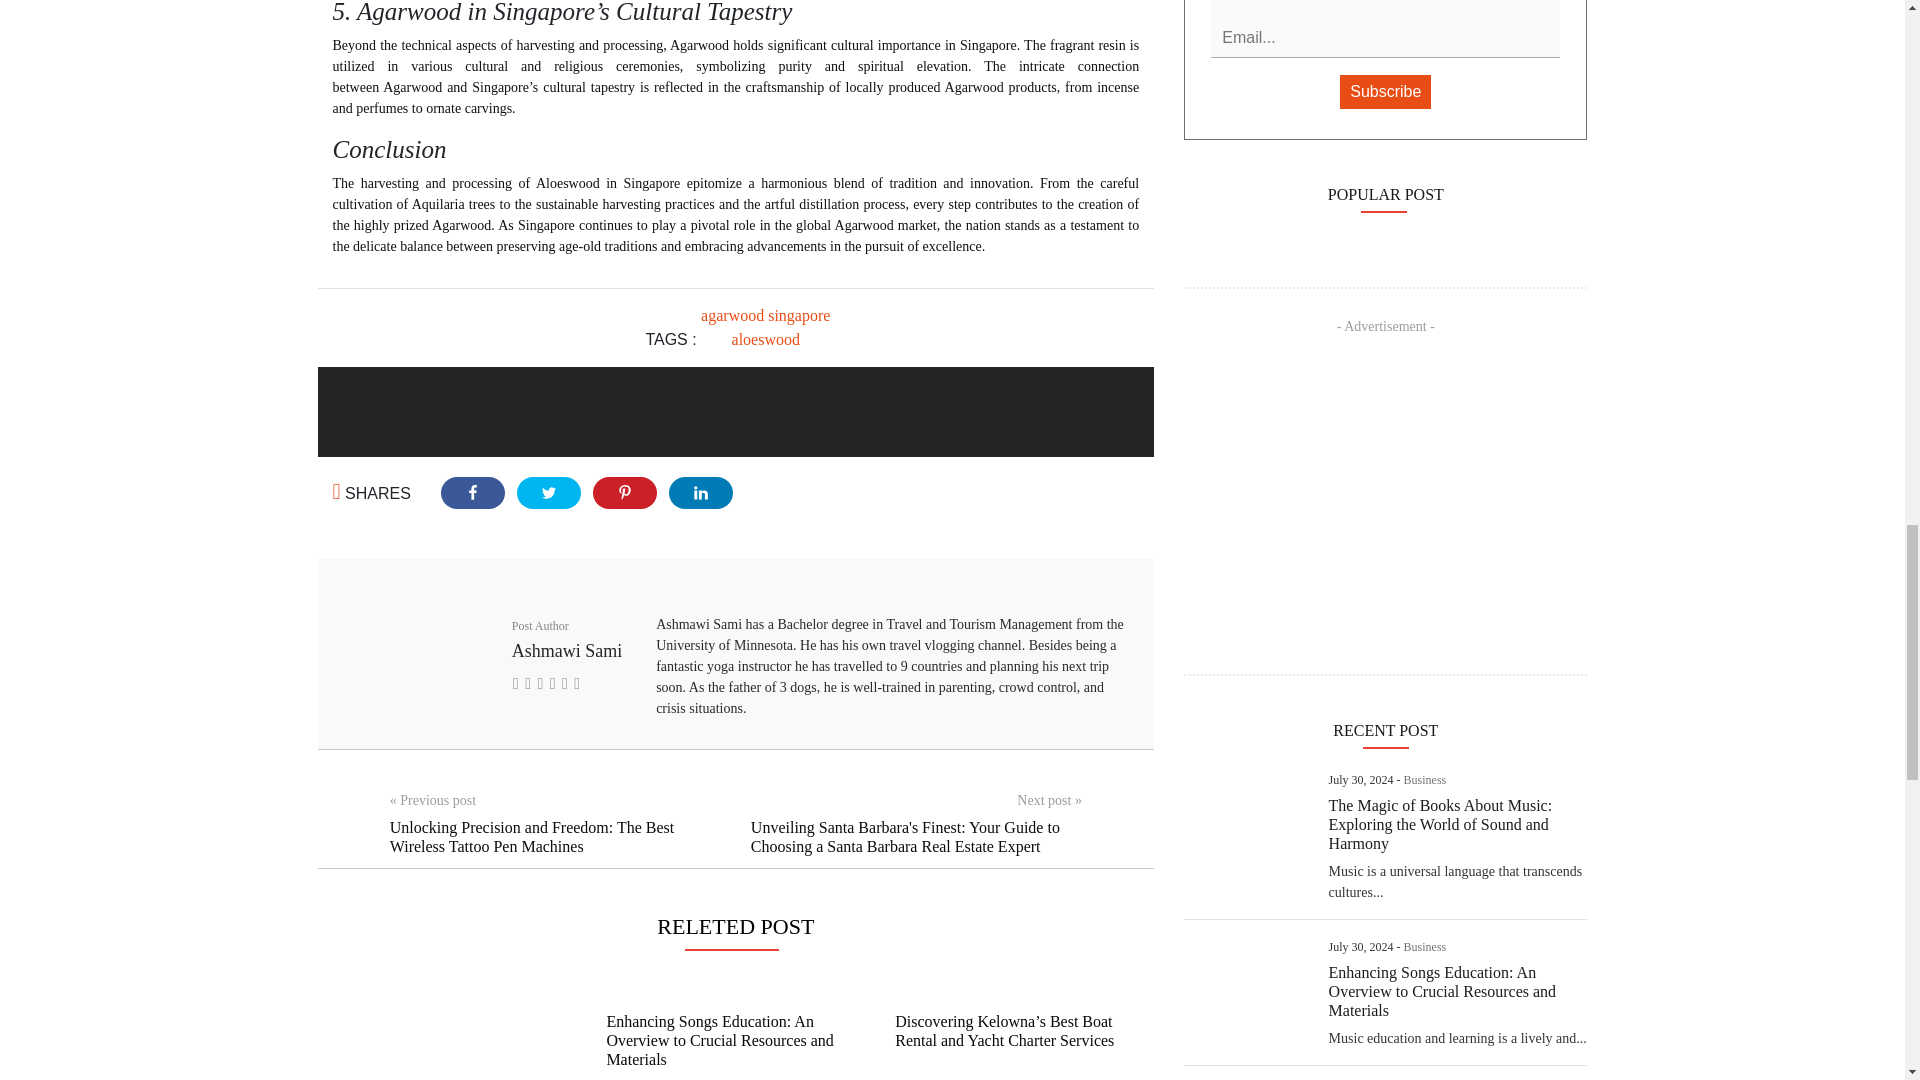 The width and height of the screenshot is (1920, 1080). What do you see at coordinates (766, 338) in the screenshot?
I see `aloeswood Tag` at bounding box center [766, 338].